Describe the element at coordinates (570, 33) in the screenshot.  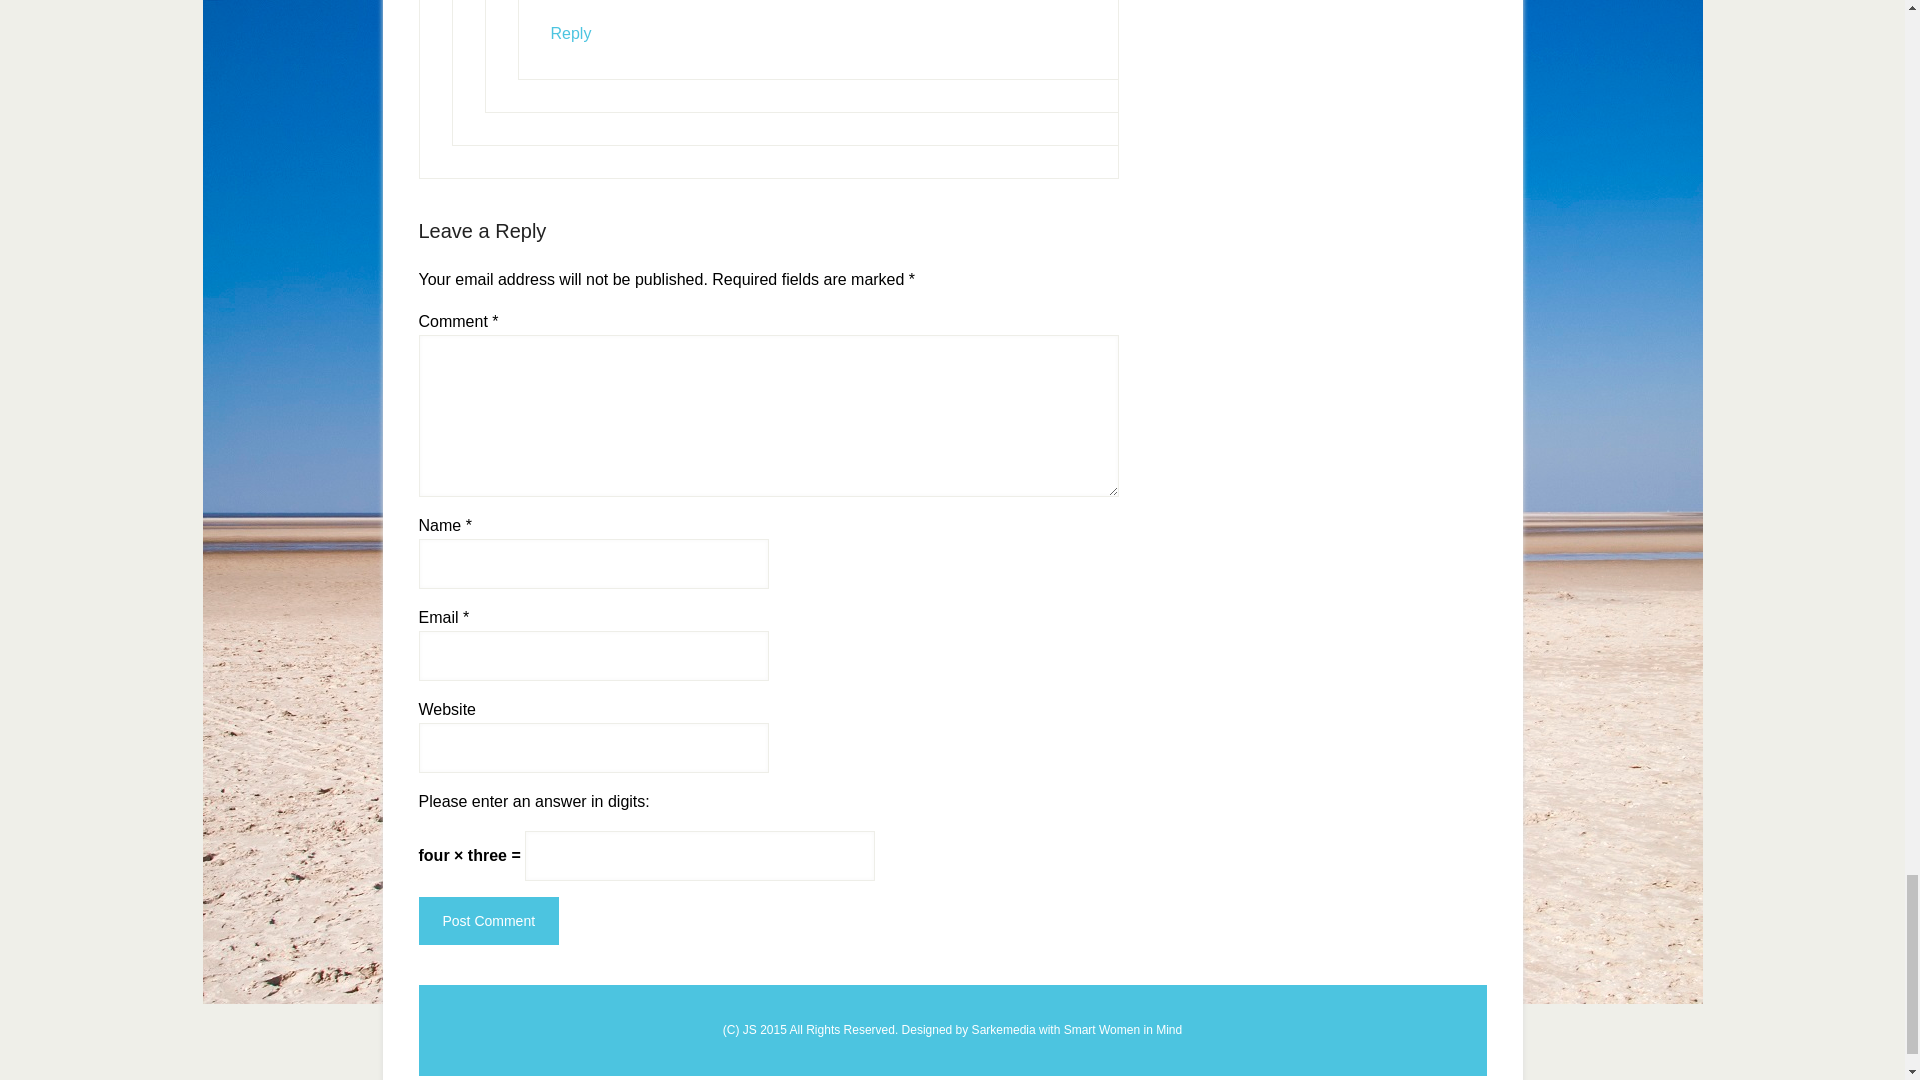
I see `Reply` at that location.